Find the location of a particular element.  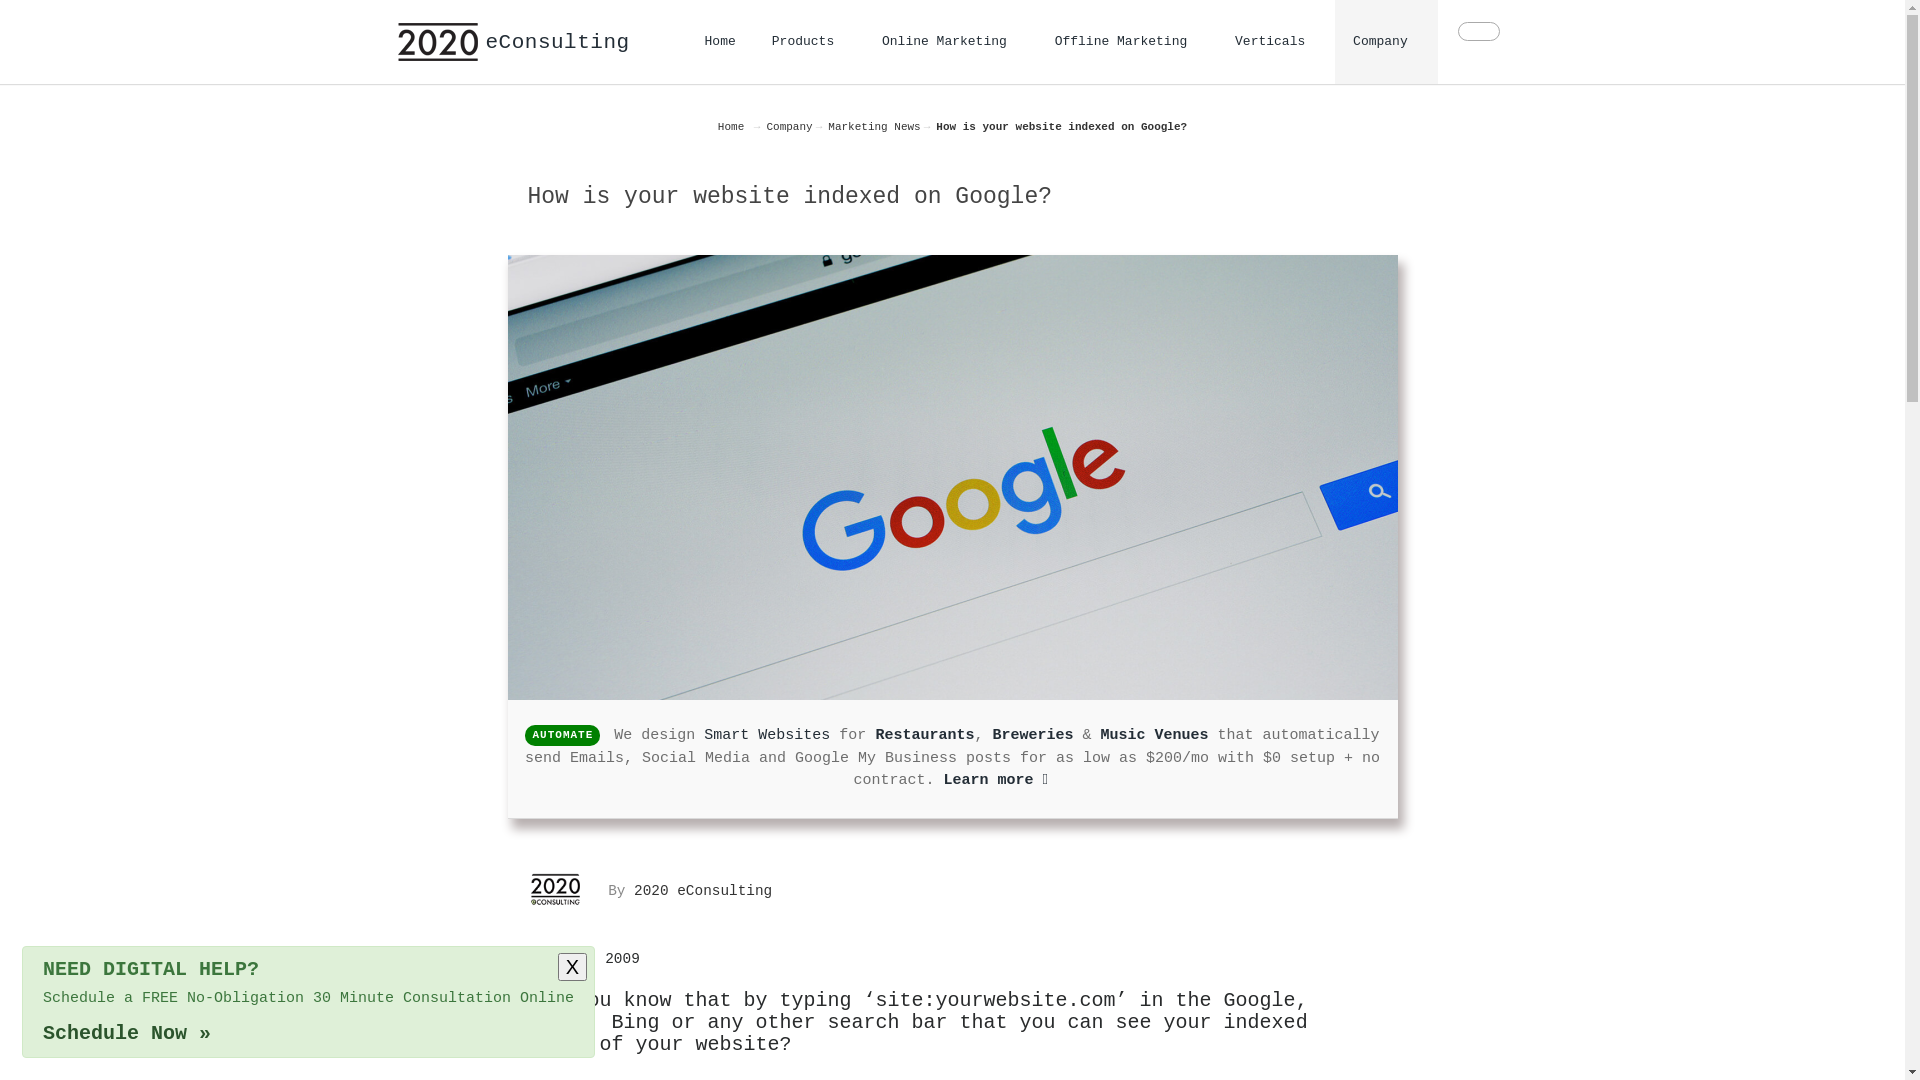

? is located at coordinates (57, 1023).